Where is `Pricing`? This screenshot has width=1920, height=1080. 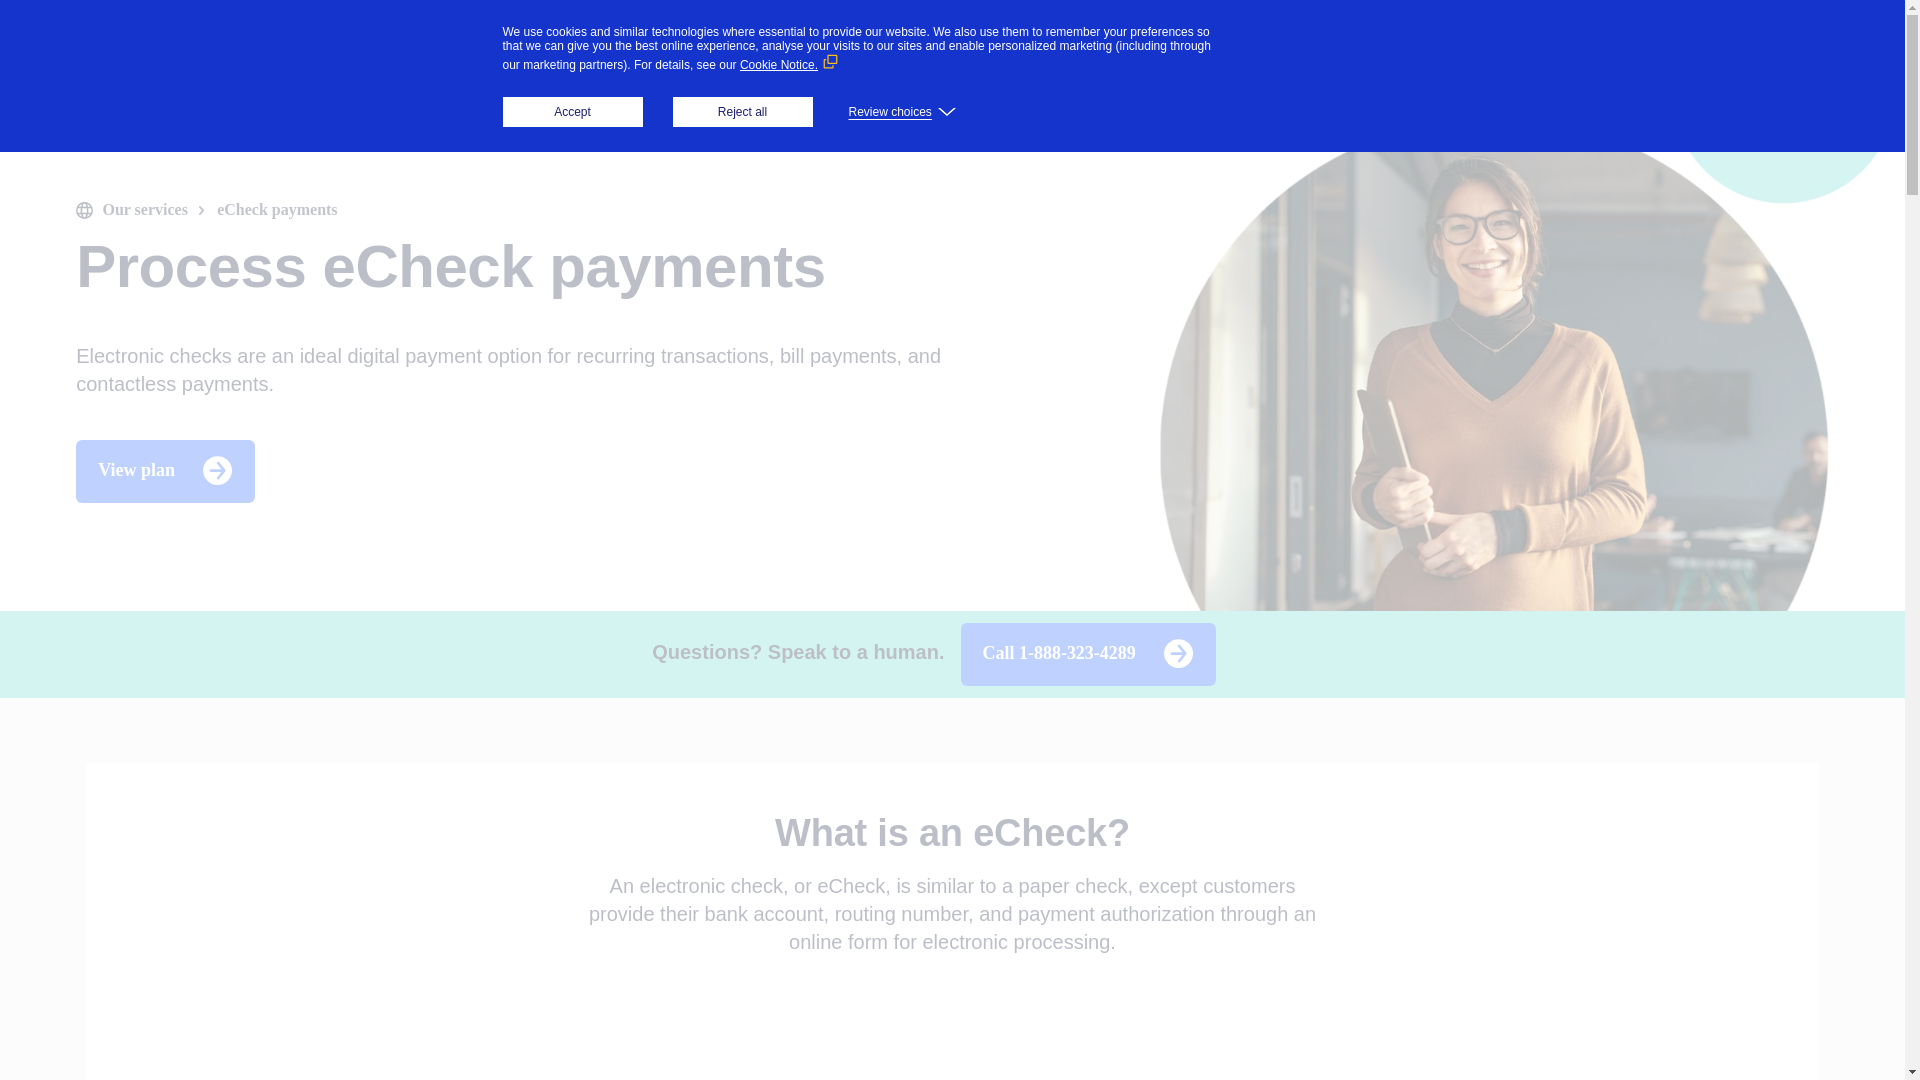
Pricing is located at coordinates (925, 42).